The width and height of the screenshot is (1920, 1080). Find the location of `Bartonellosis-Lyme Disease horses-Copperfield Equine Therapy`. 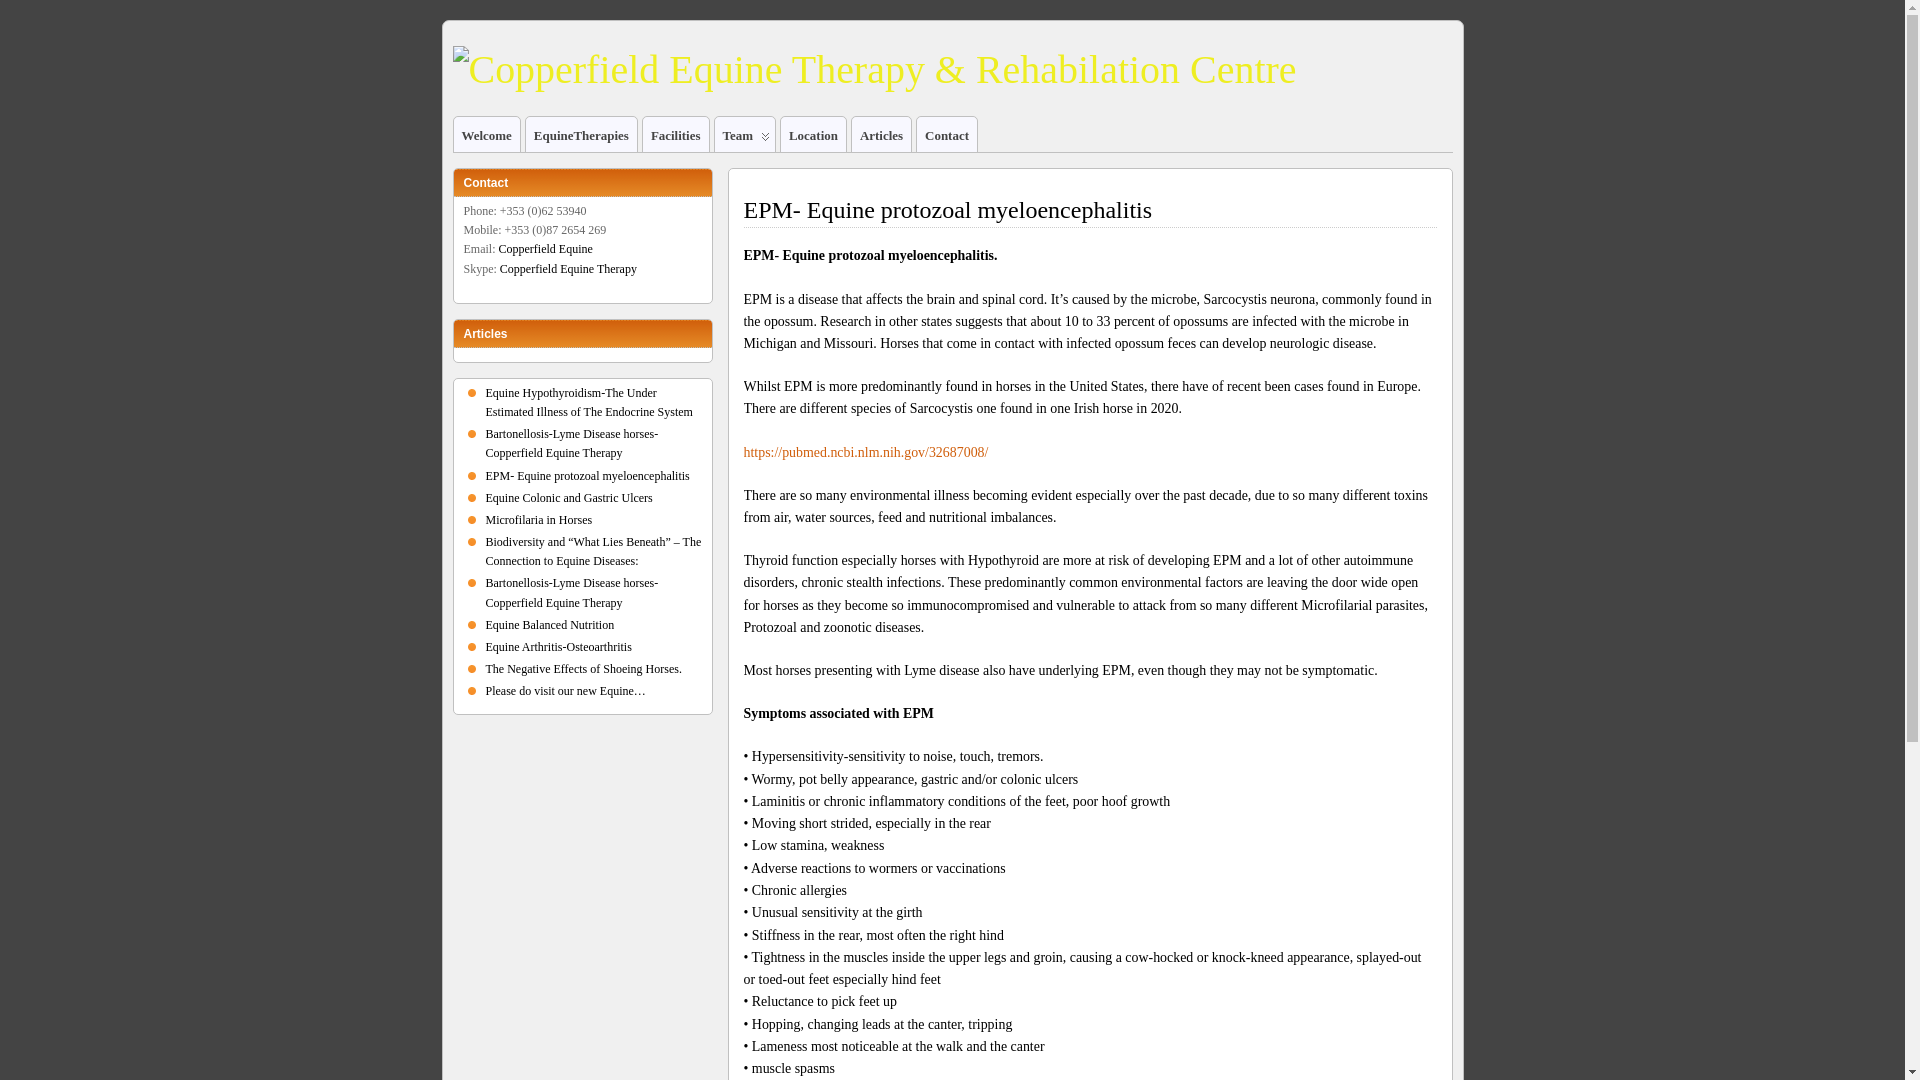

Bartonellosis-Lyme Disease horses-Copperfield Equine Therapy is located at coordinates (572, 443).